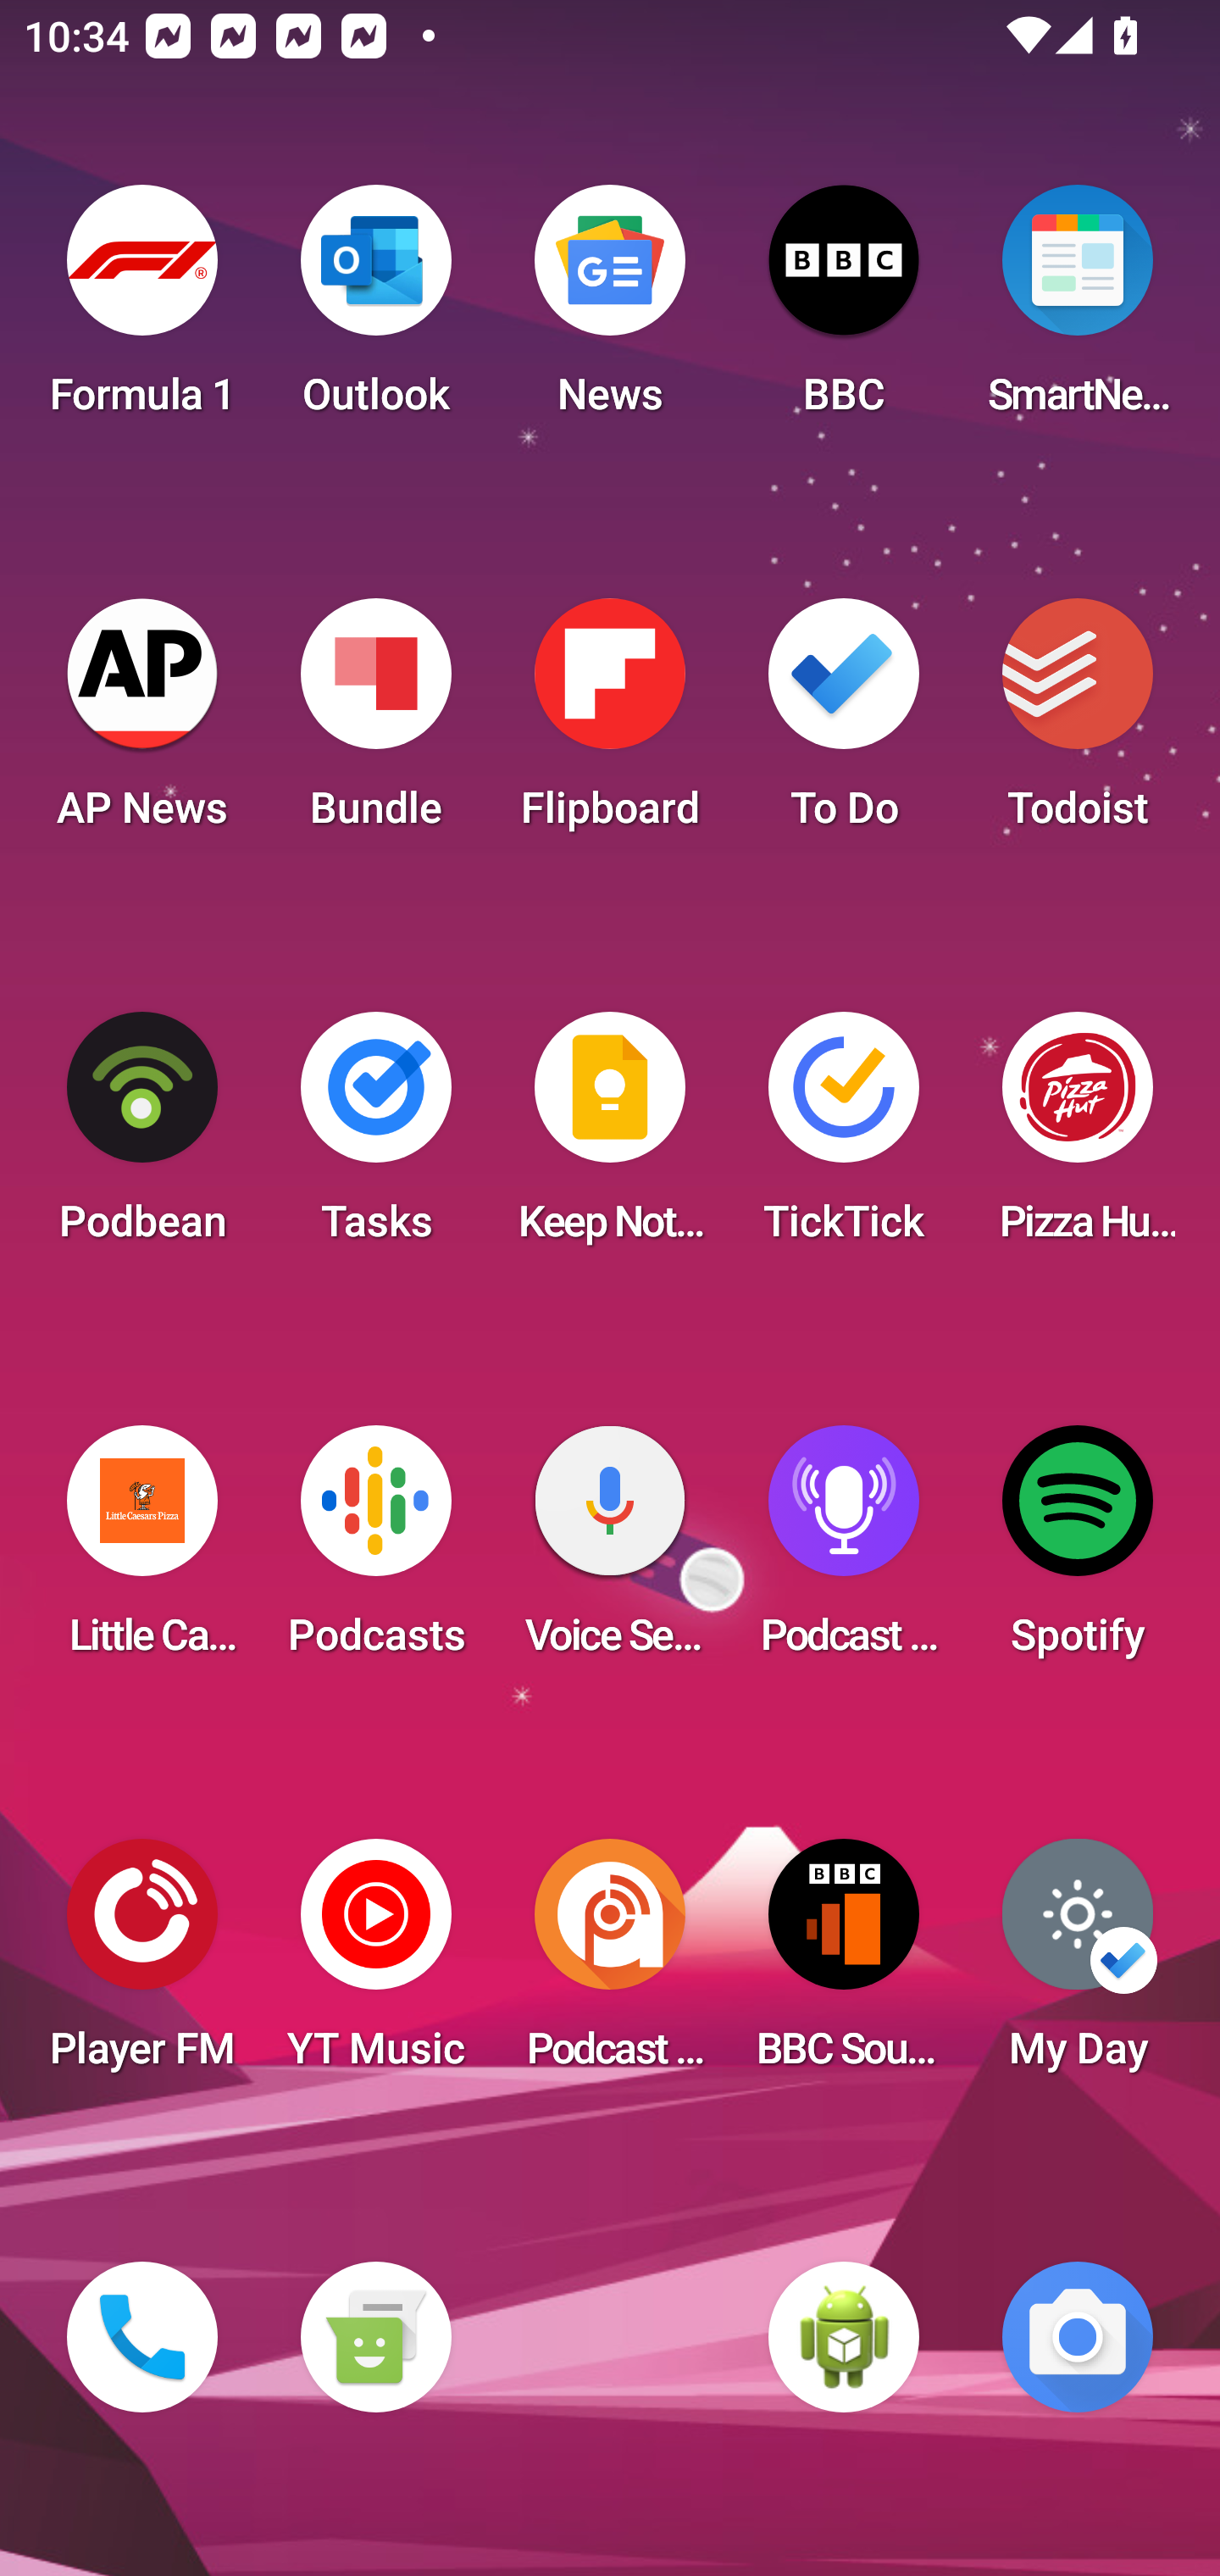  Describe the element at coordinates (142, 724) in the screenshot. I see `AP News` at that location.